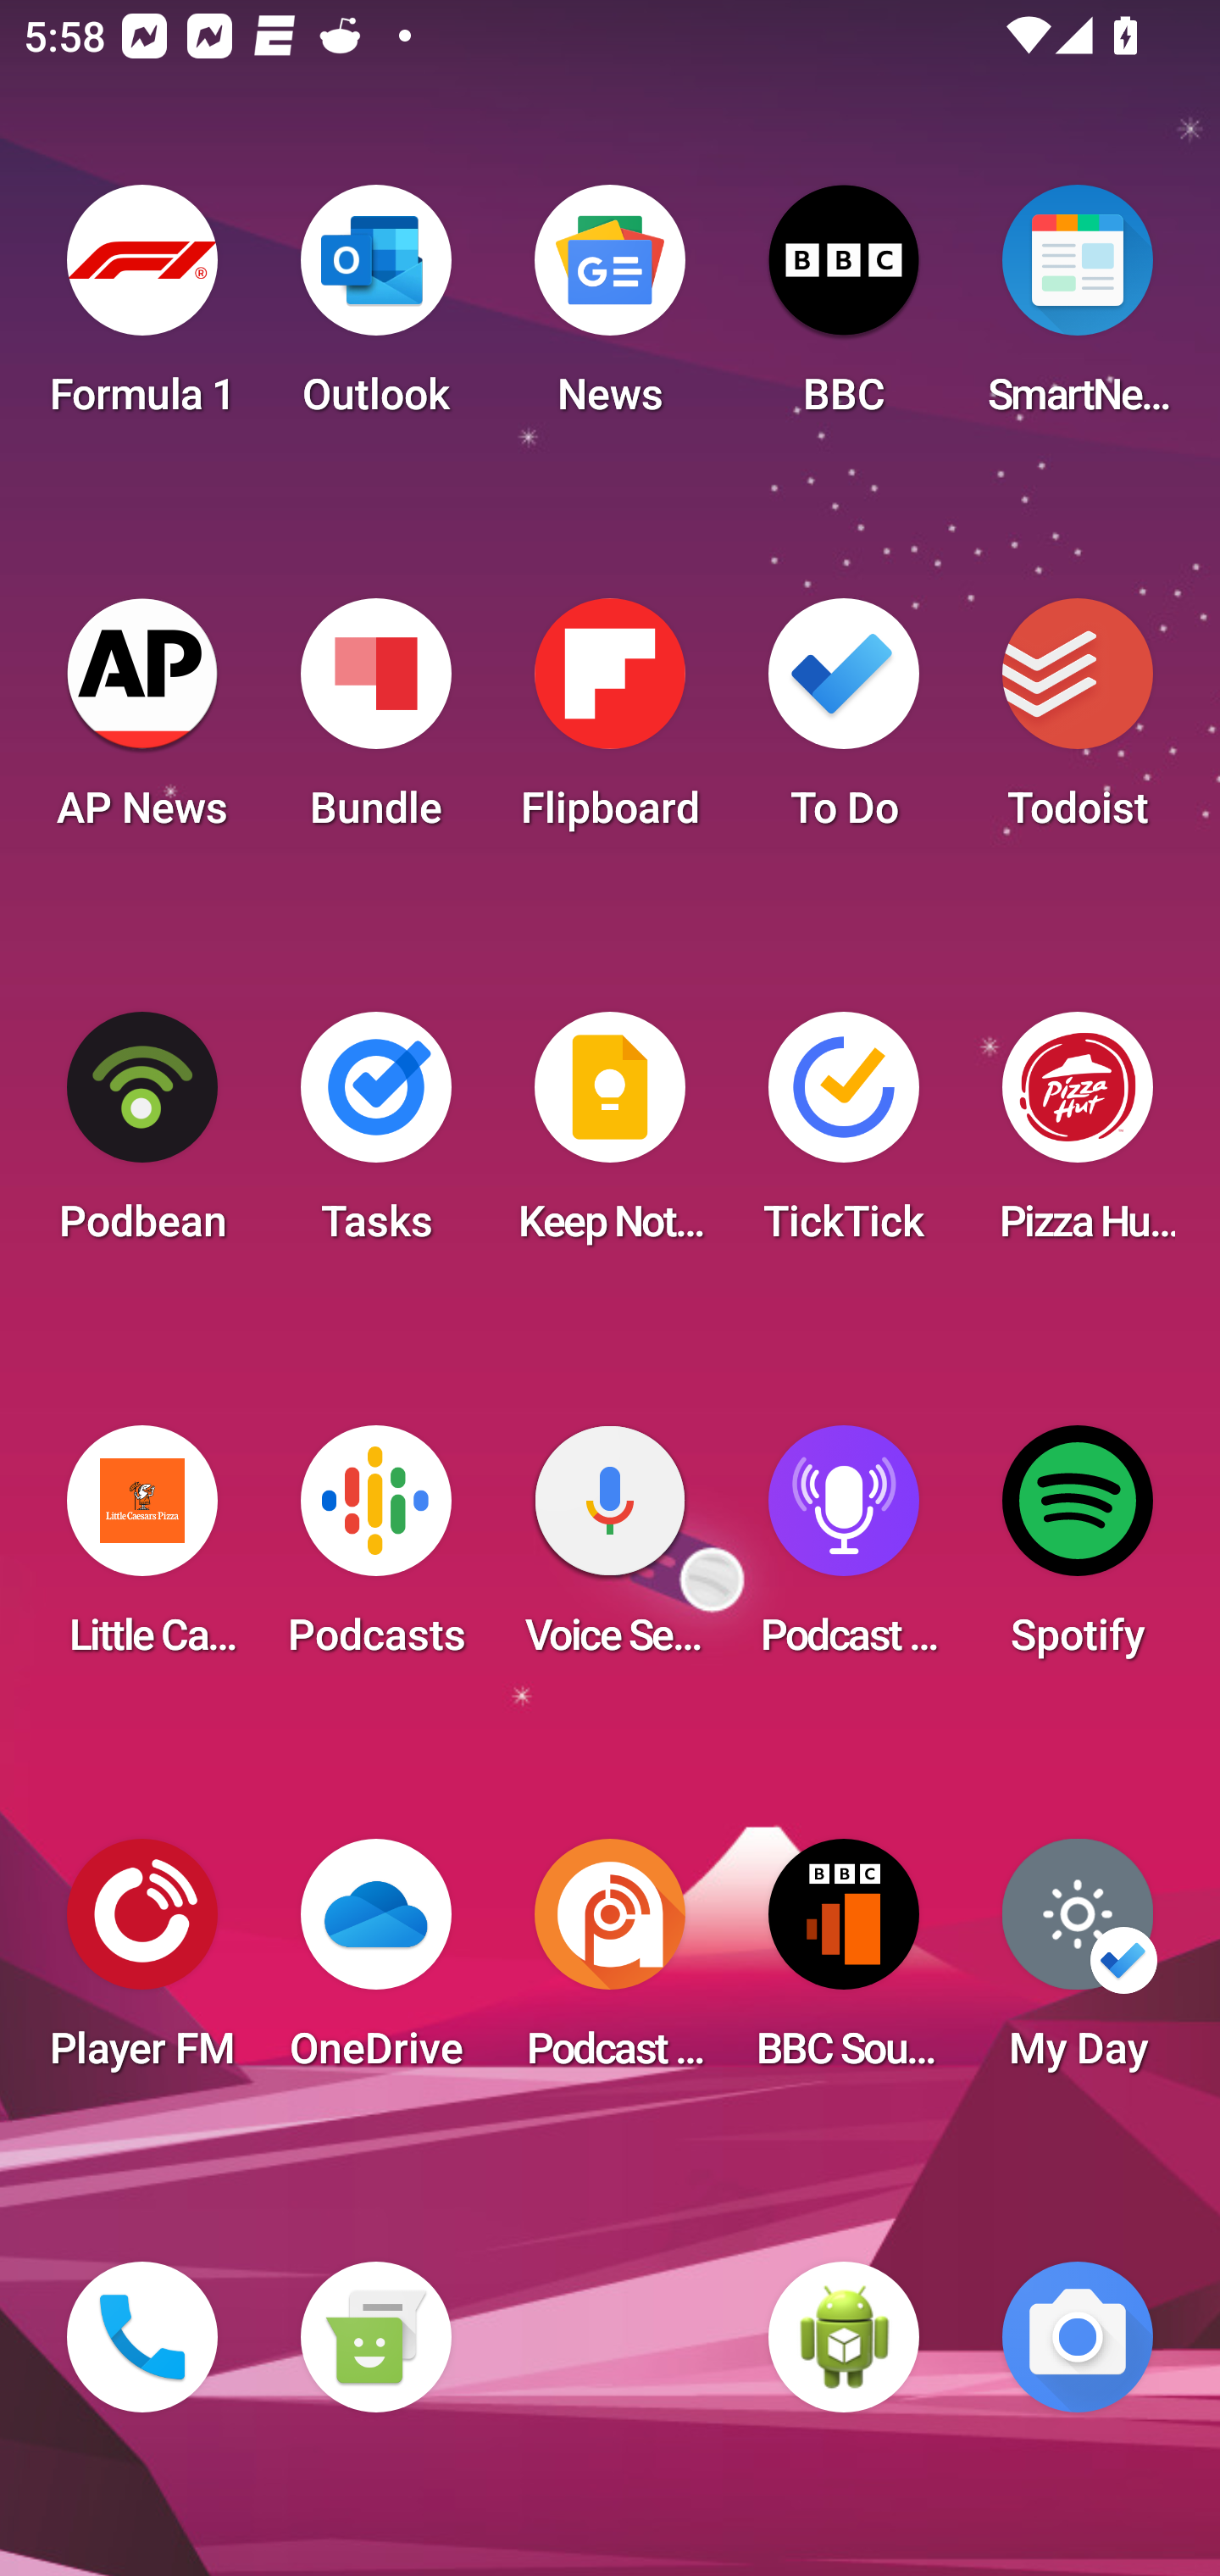 Image resolution: width=1220 pixels, height=2576 pixels. Describe the element at coordinates (1078, 2337) in the screenshot. I see `Camera` at that location.